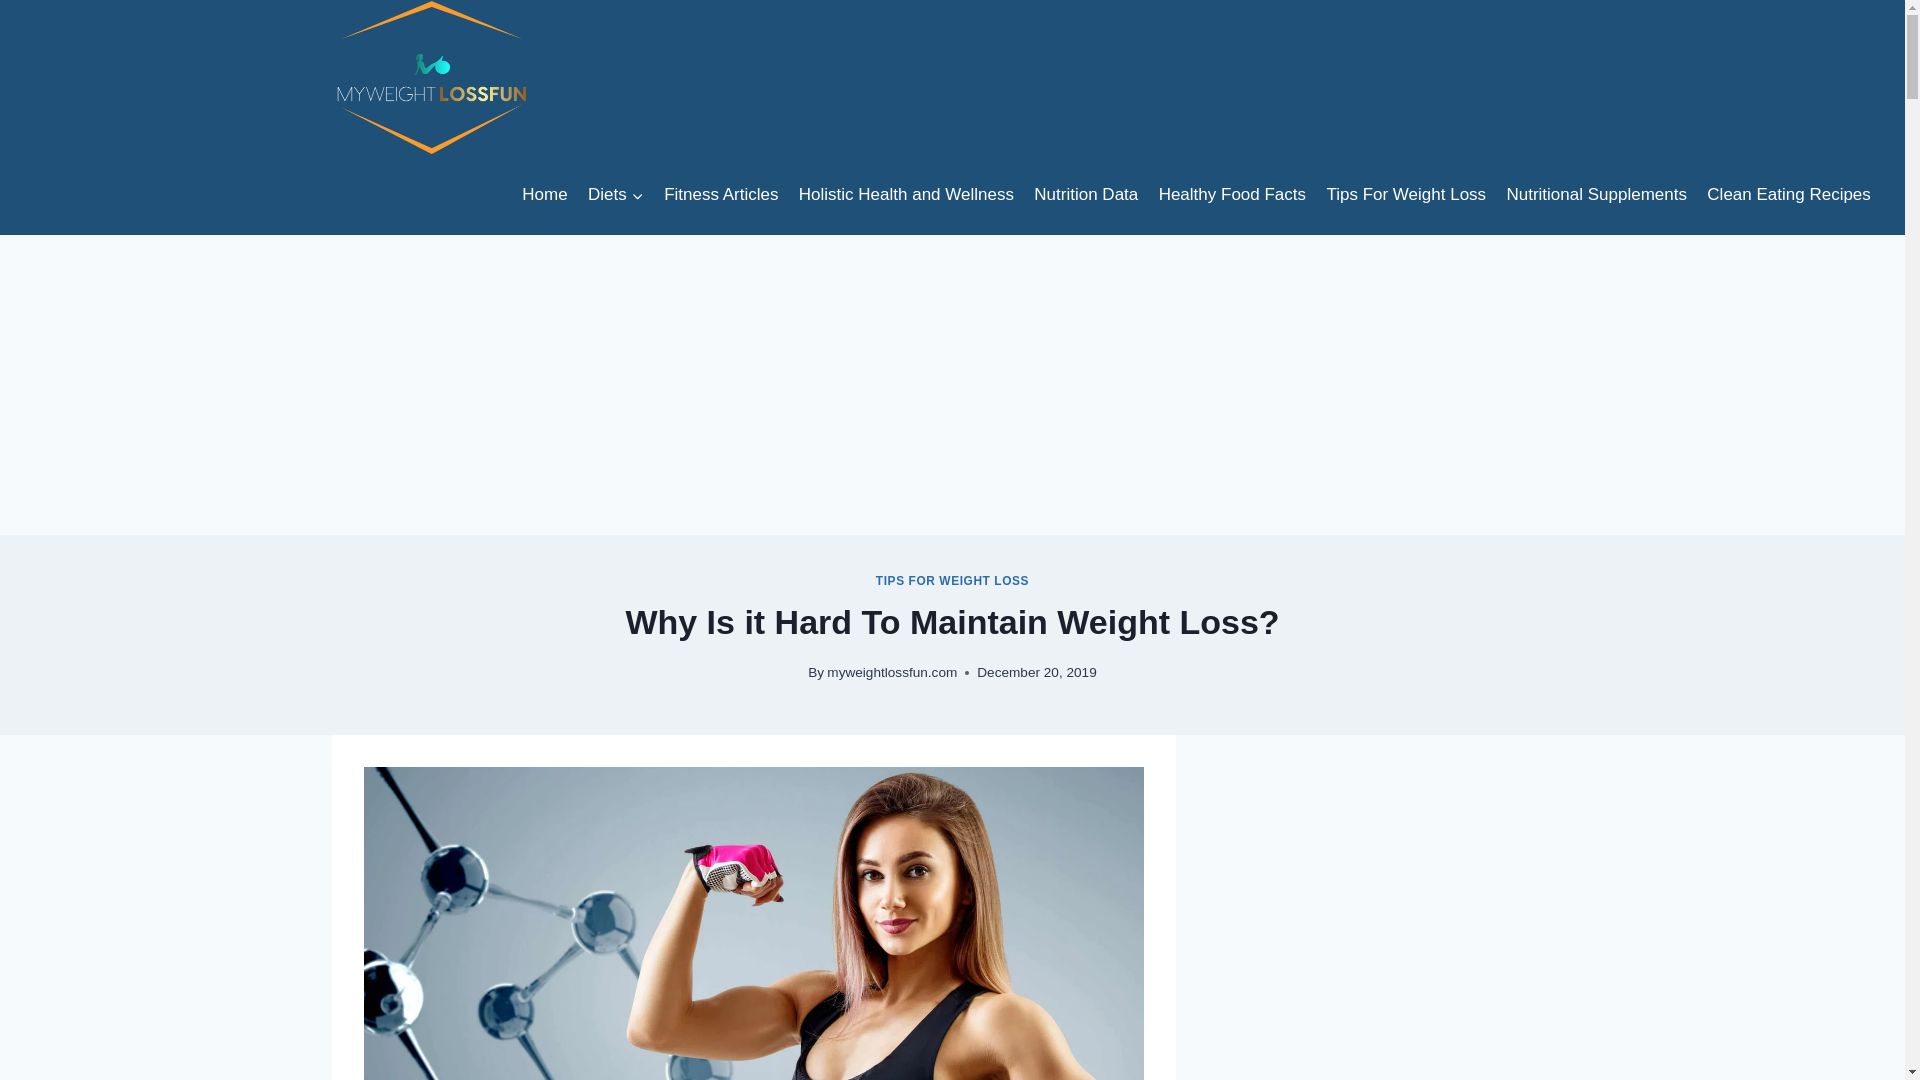  What do you see at coordinates (616, 194) in the screenshot?
I see `Diets` at bounding box center [616, 194].